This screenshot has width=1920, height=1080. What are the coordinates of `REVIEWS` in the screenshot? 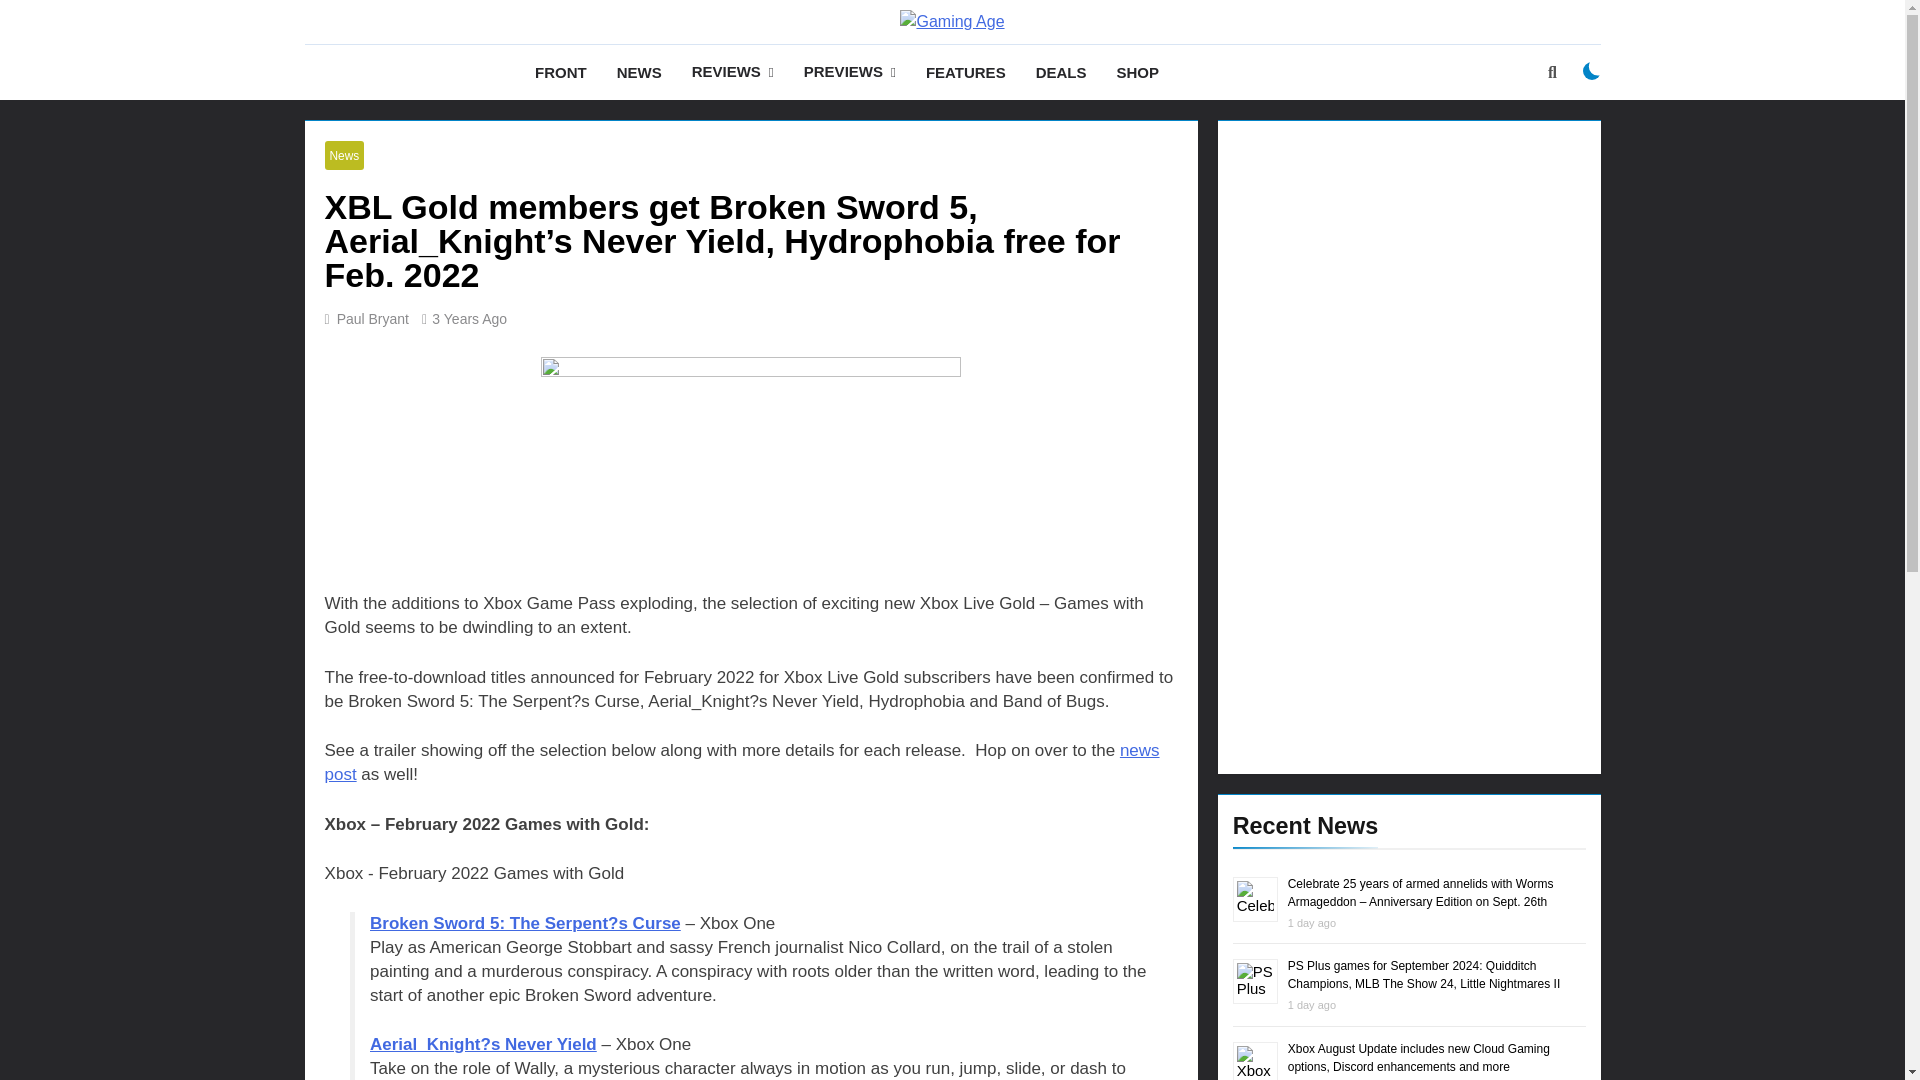 It's located at (733, 72).